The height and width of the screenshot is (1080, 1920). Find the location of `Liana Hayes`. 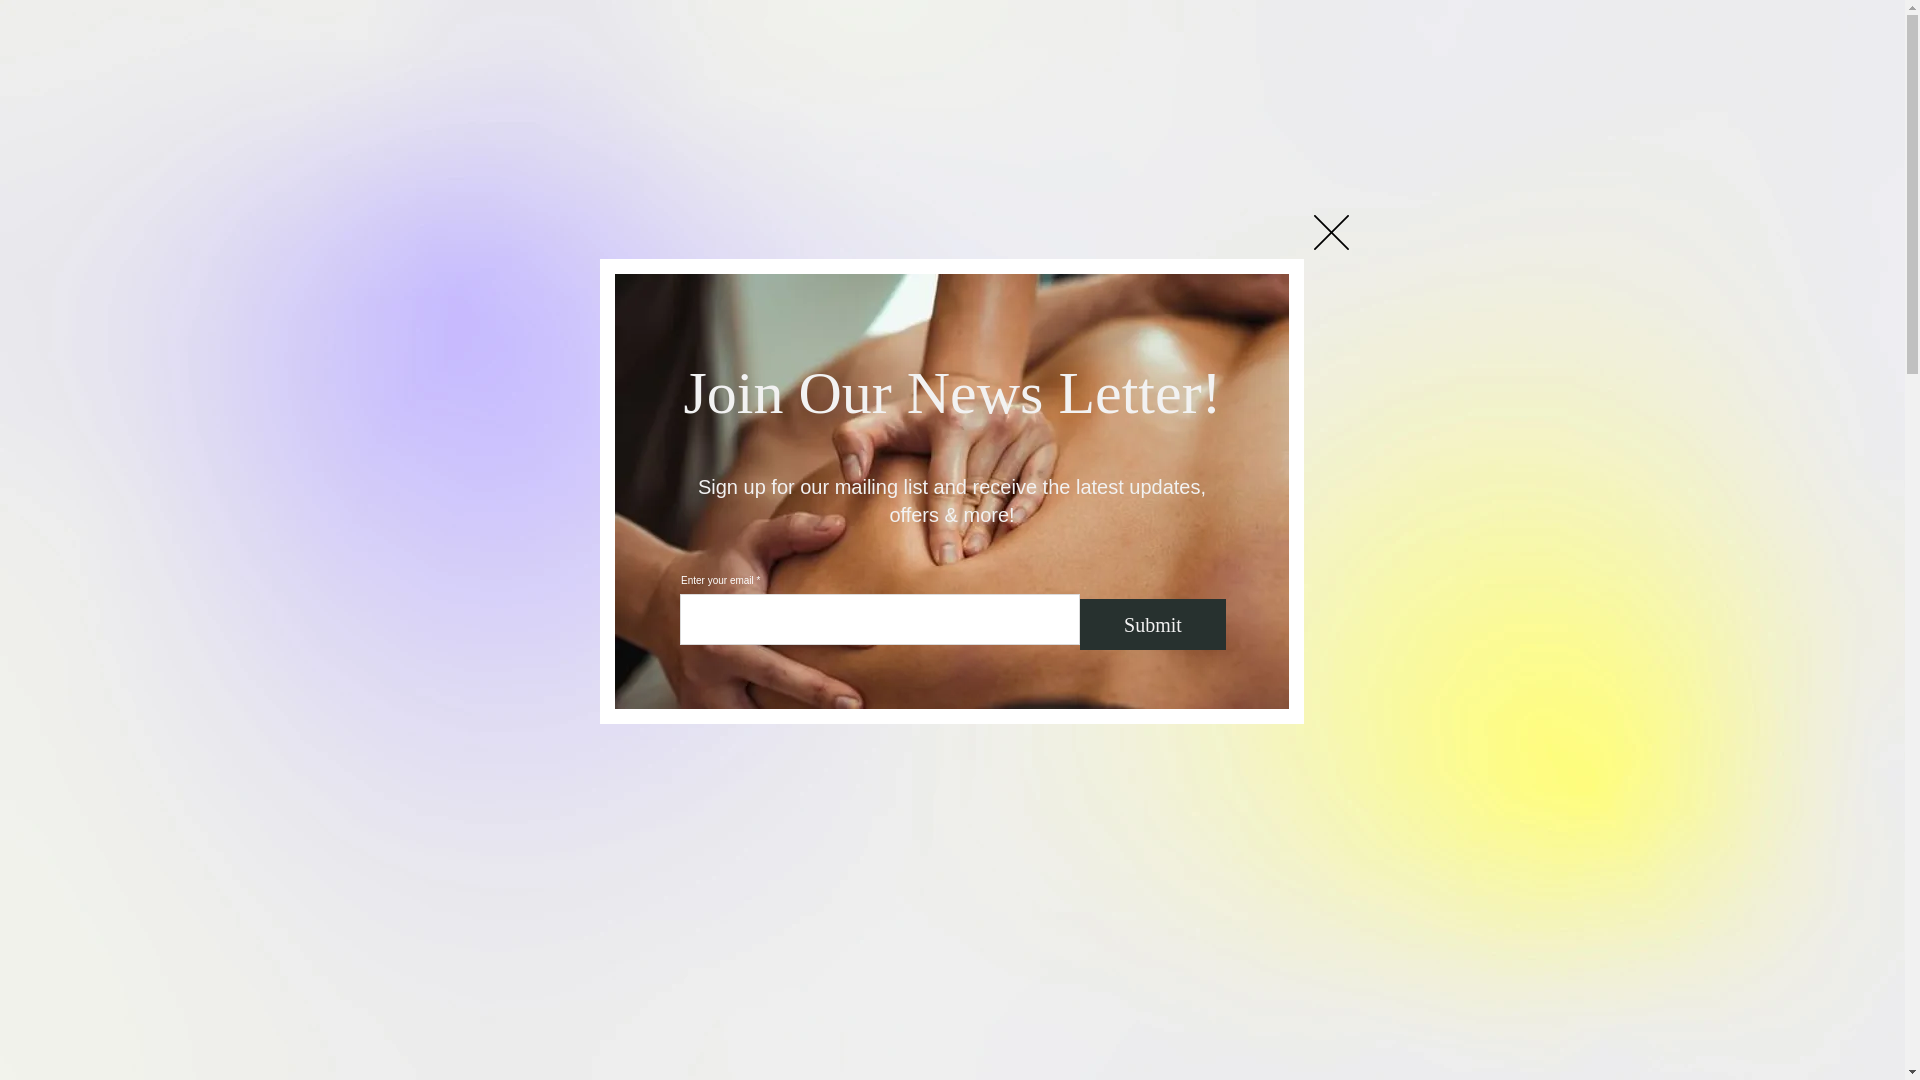

Liana Hayes is located at coordinates (652, 244).